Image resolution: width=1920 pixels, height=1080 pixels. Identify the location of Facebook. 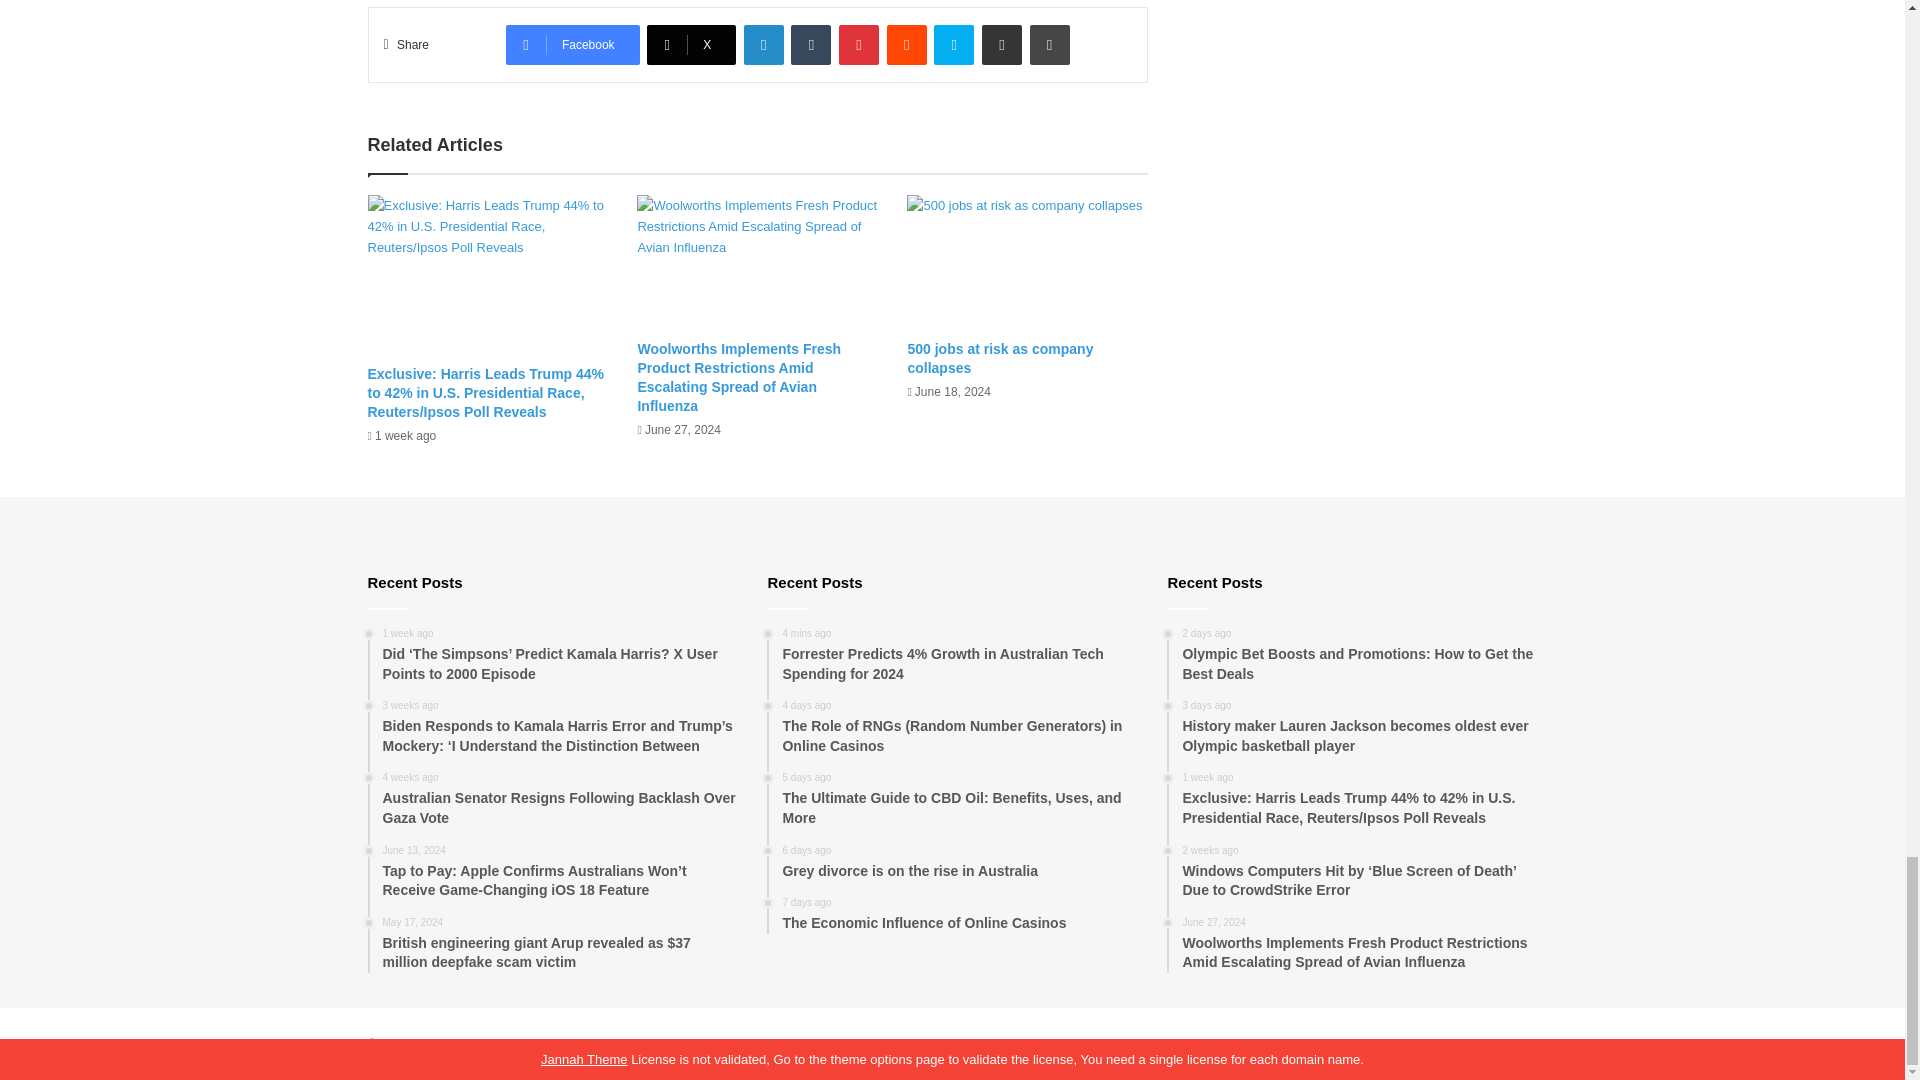
(572, 44).